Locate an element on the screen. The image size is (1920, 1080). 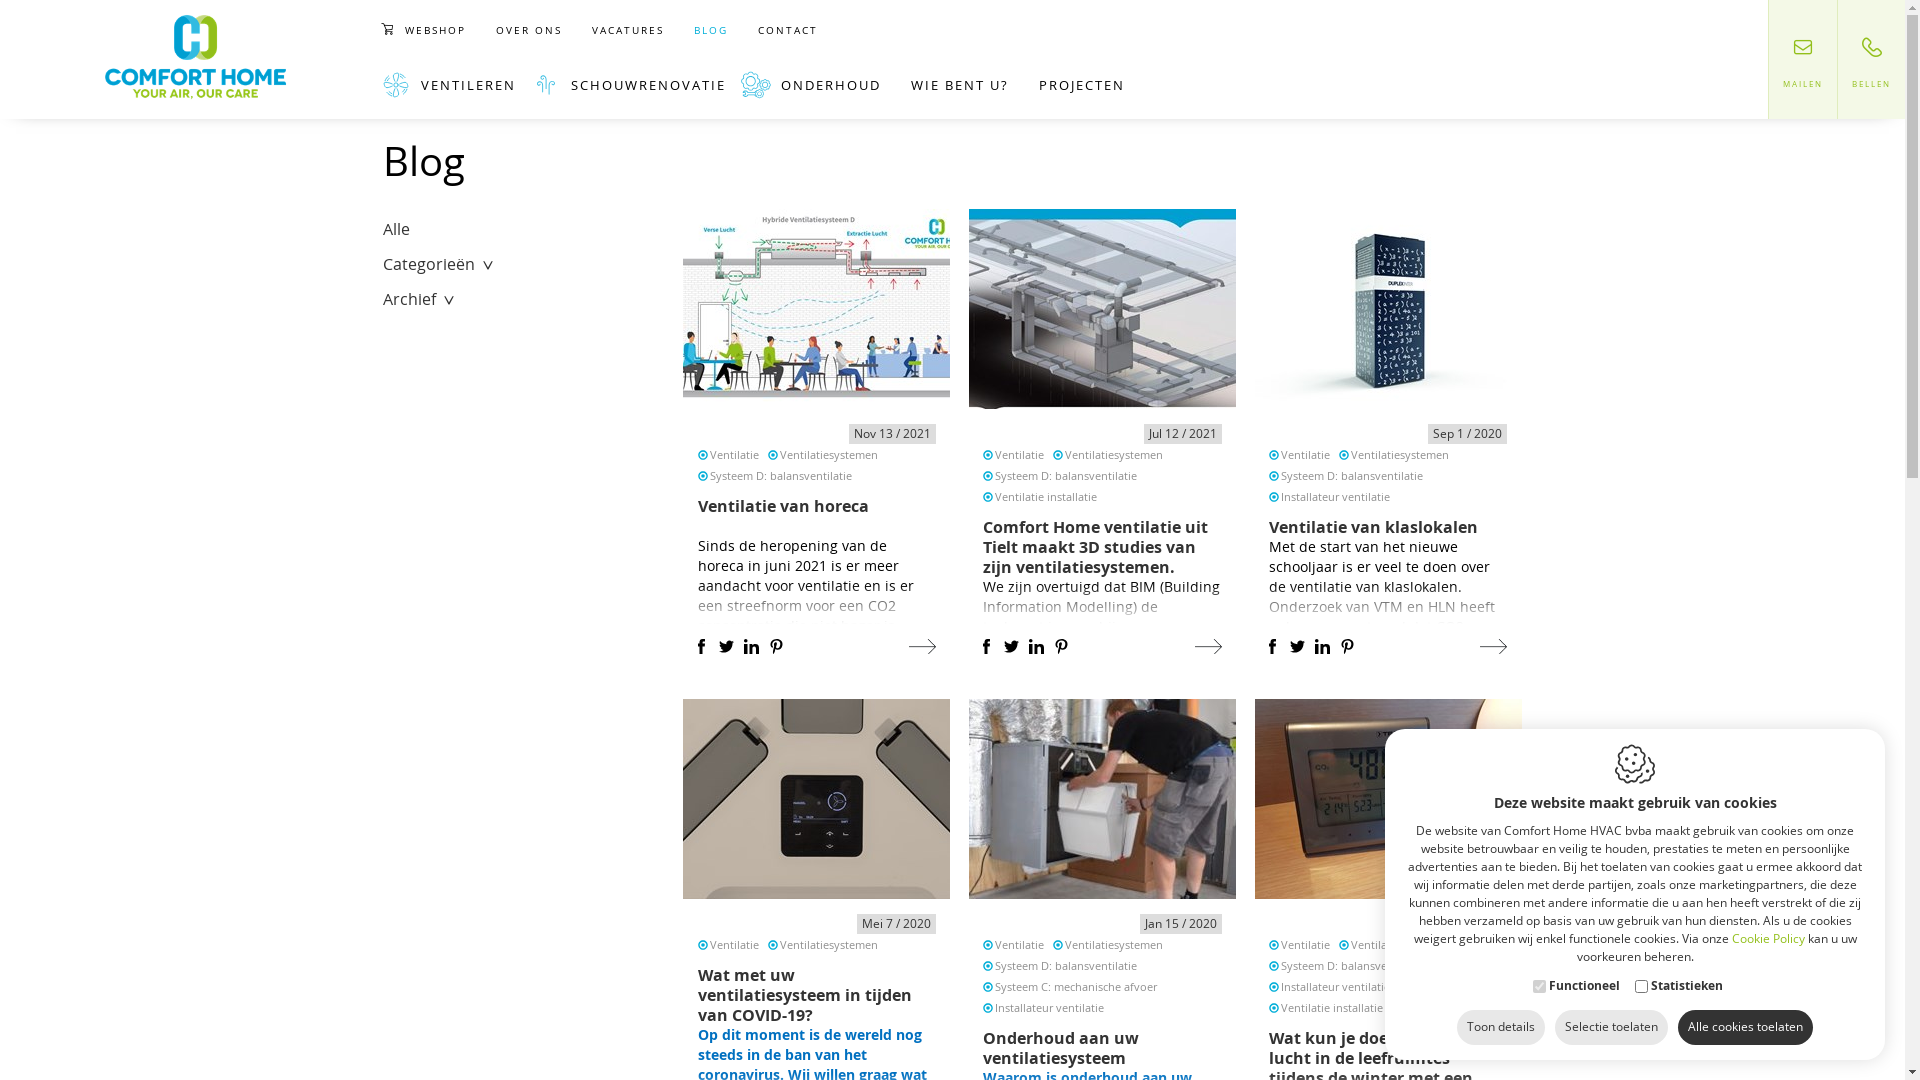
Ventilatiesystemen is located at coordinates (1114, 944).